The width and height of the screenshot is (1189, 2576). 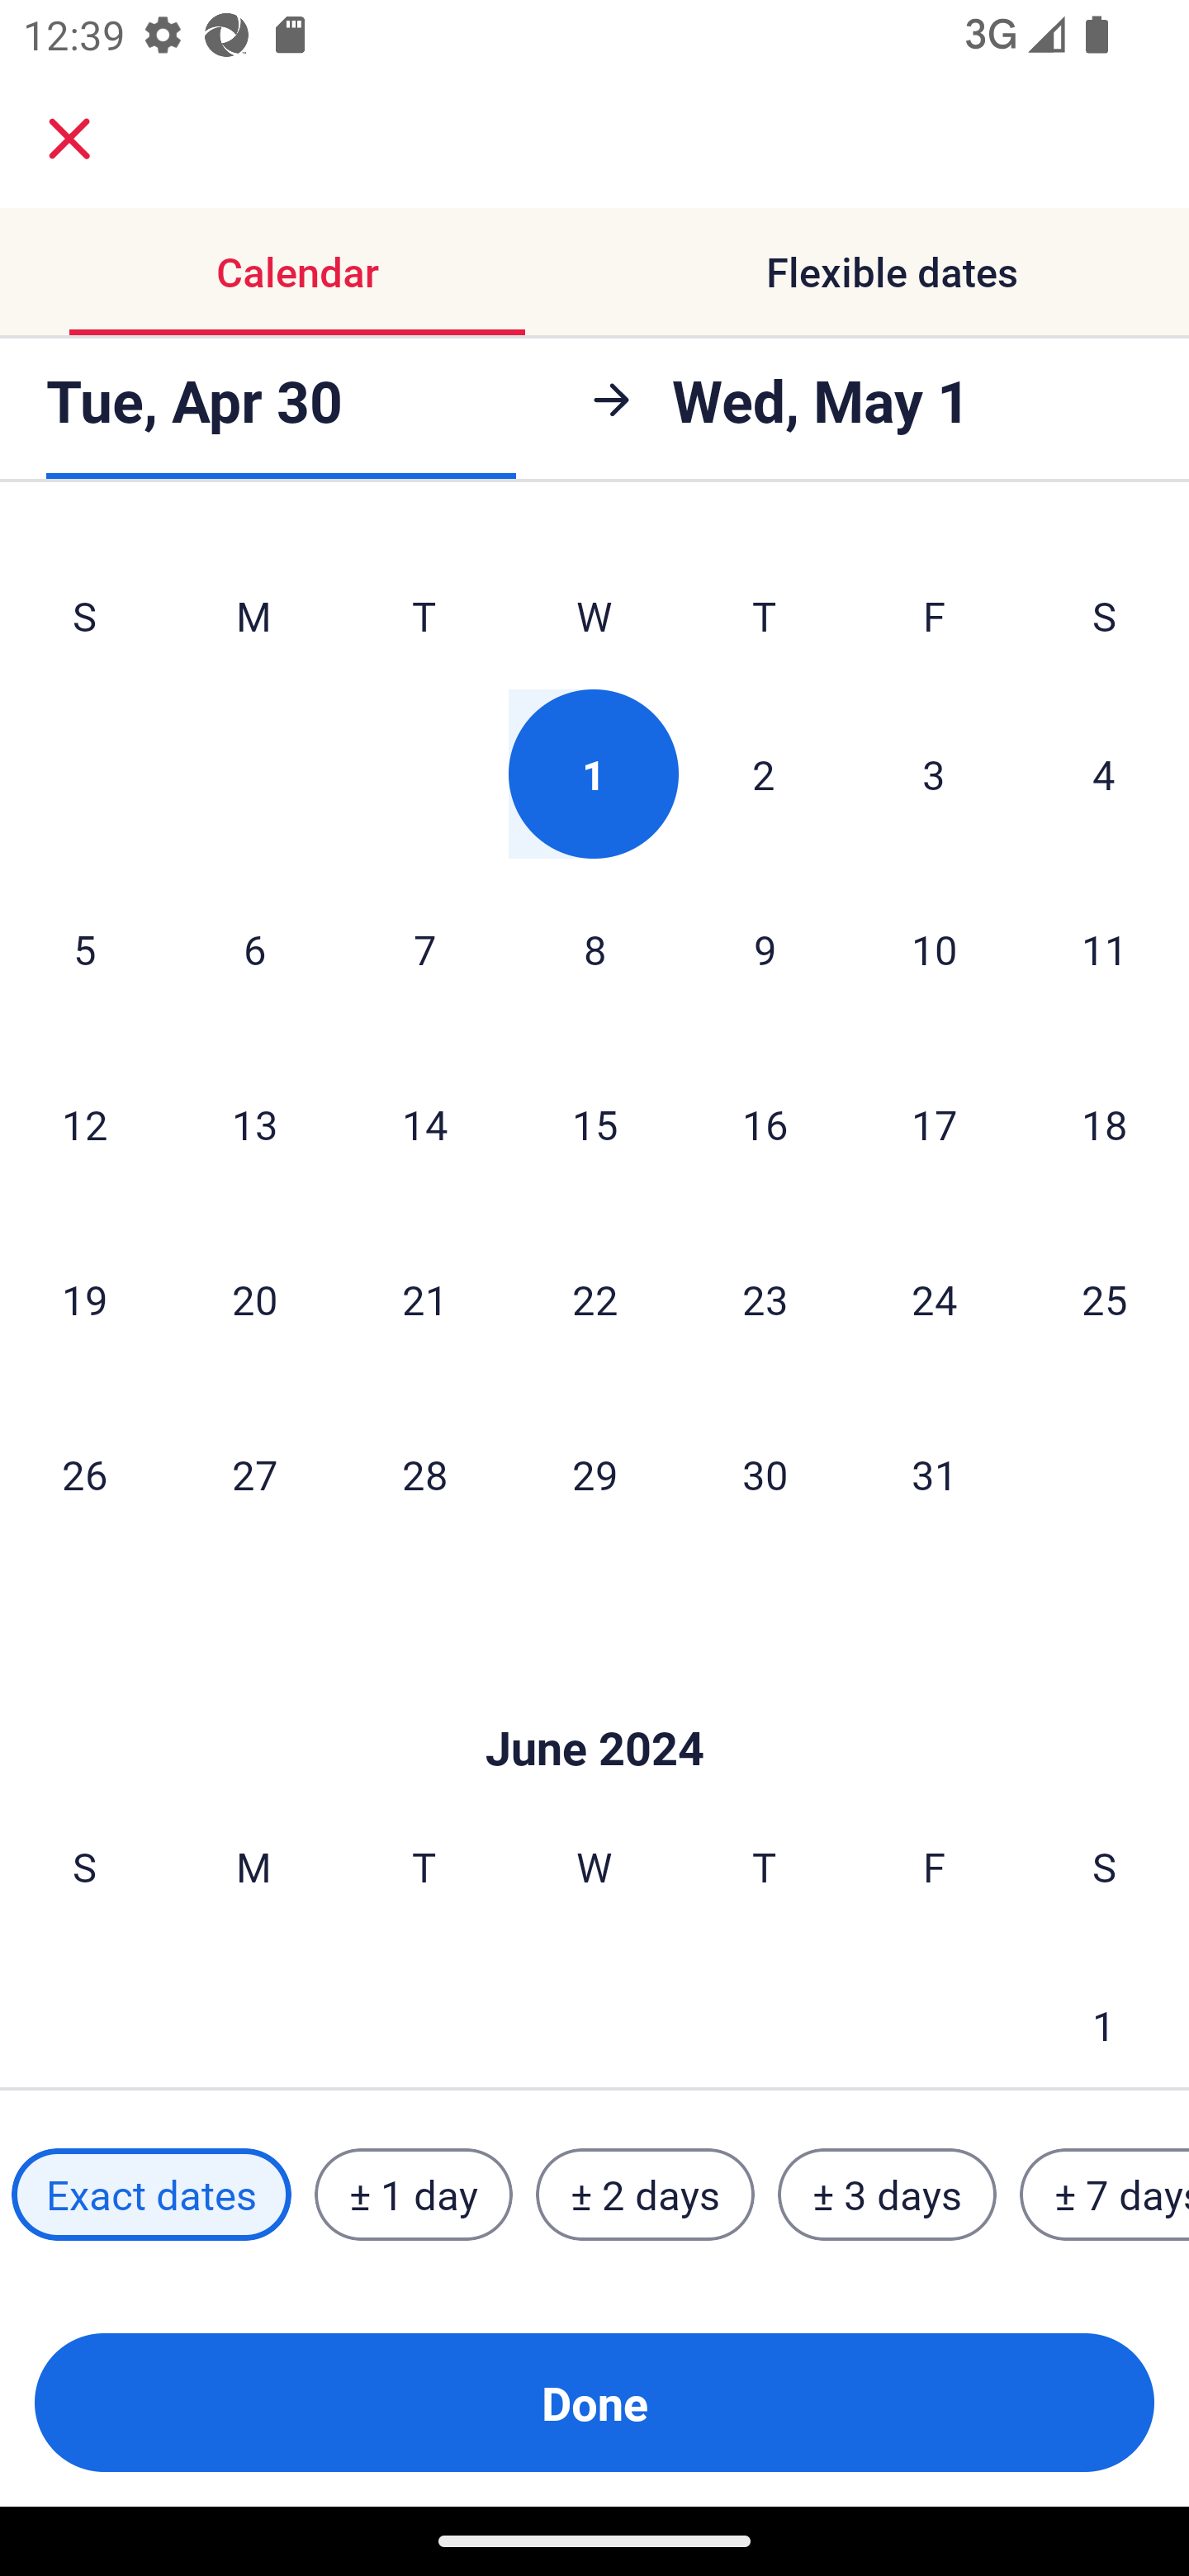 What do you see at coordinates (1105, 949) in the screenshot?
I see `11 Saturday, May 11, 2024` at bounding box center [1105, 949].